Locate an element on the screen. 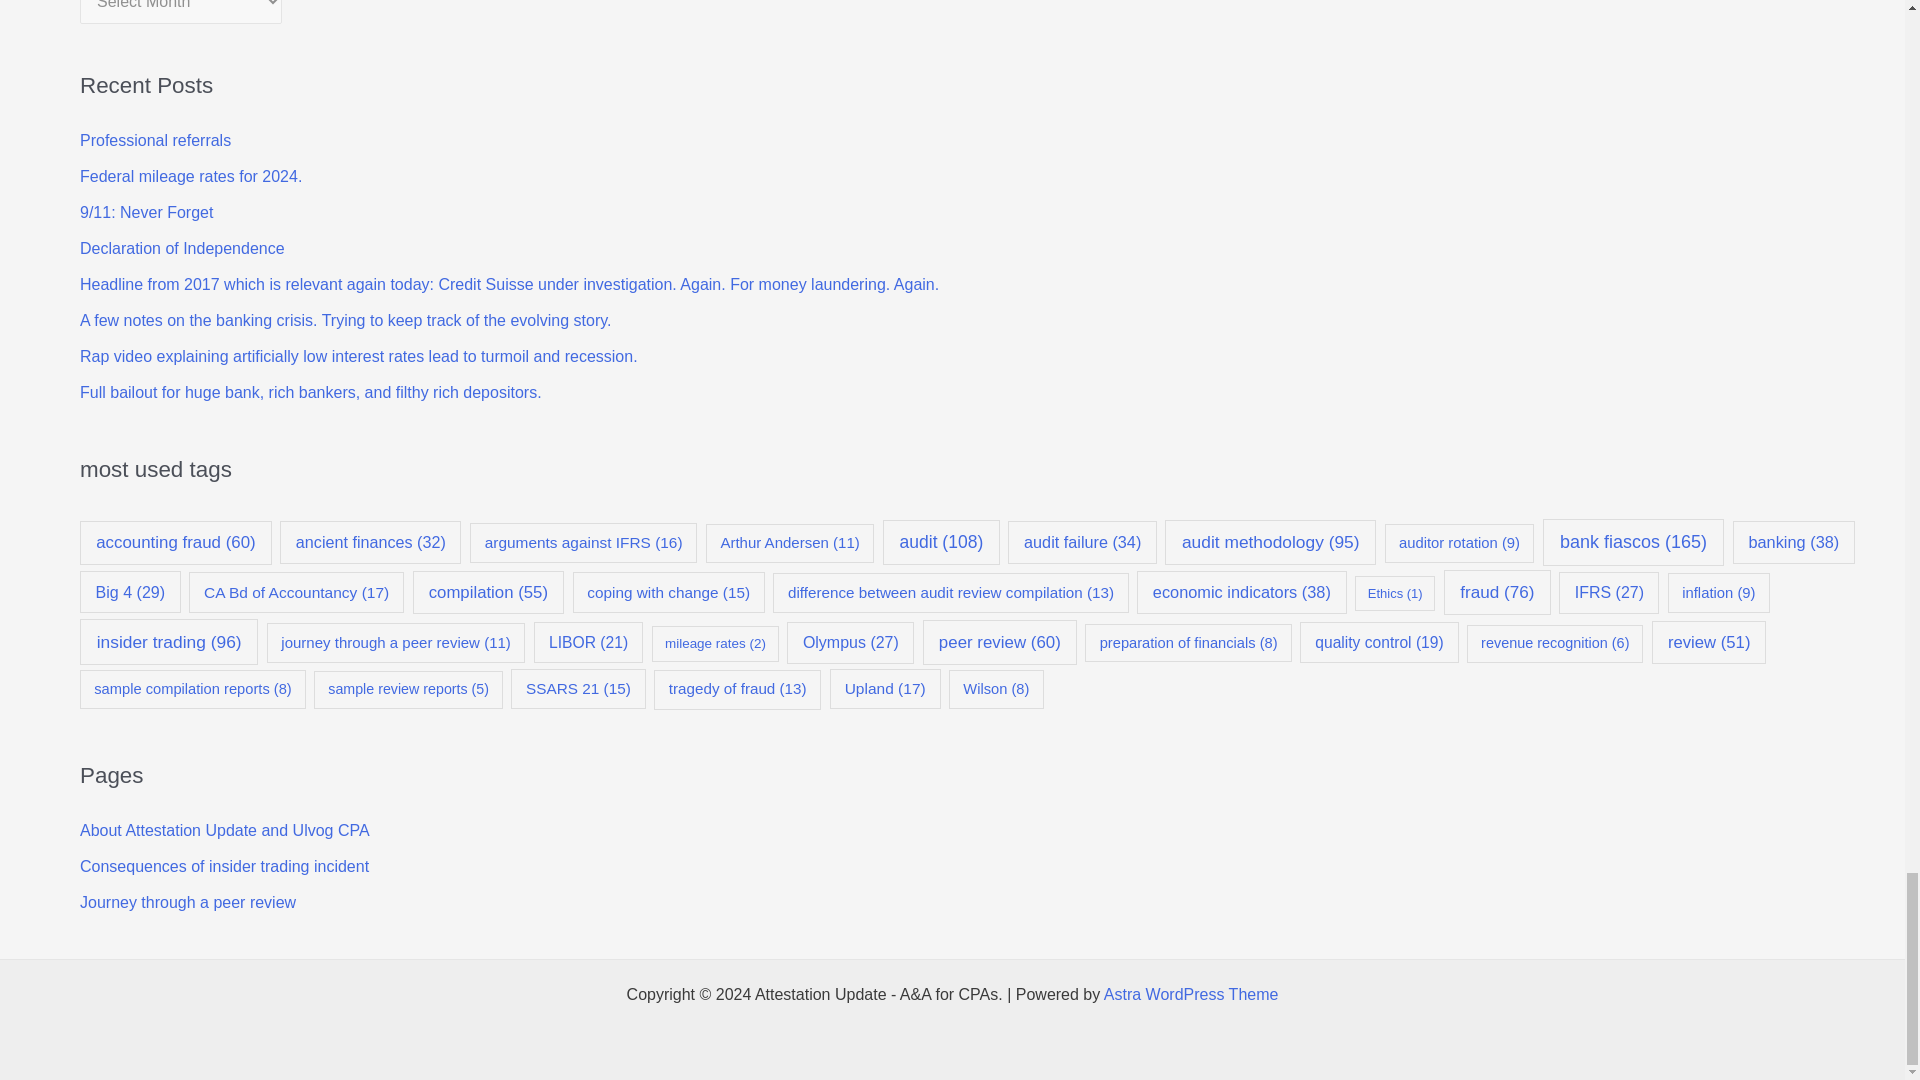 Image resolution: width=1920 pixels, height=1080 pixels. Declaration of Independence is located at coordinates (182, 248).